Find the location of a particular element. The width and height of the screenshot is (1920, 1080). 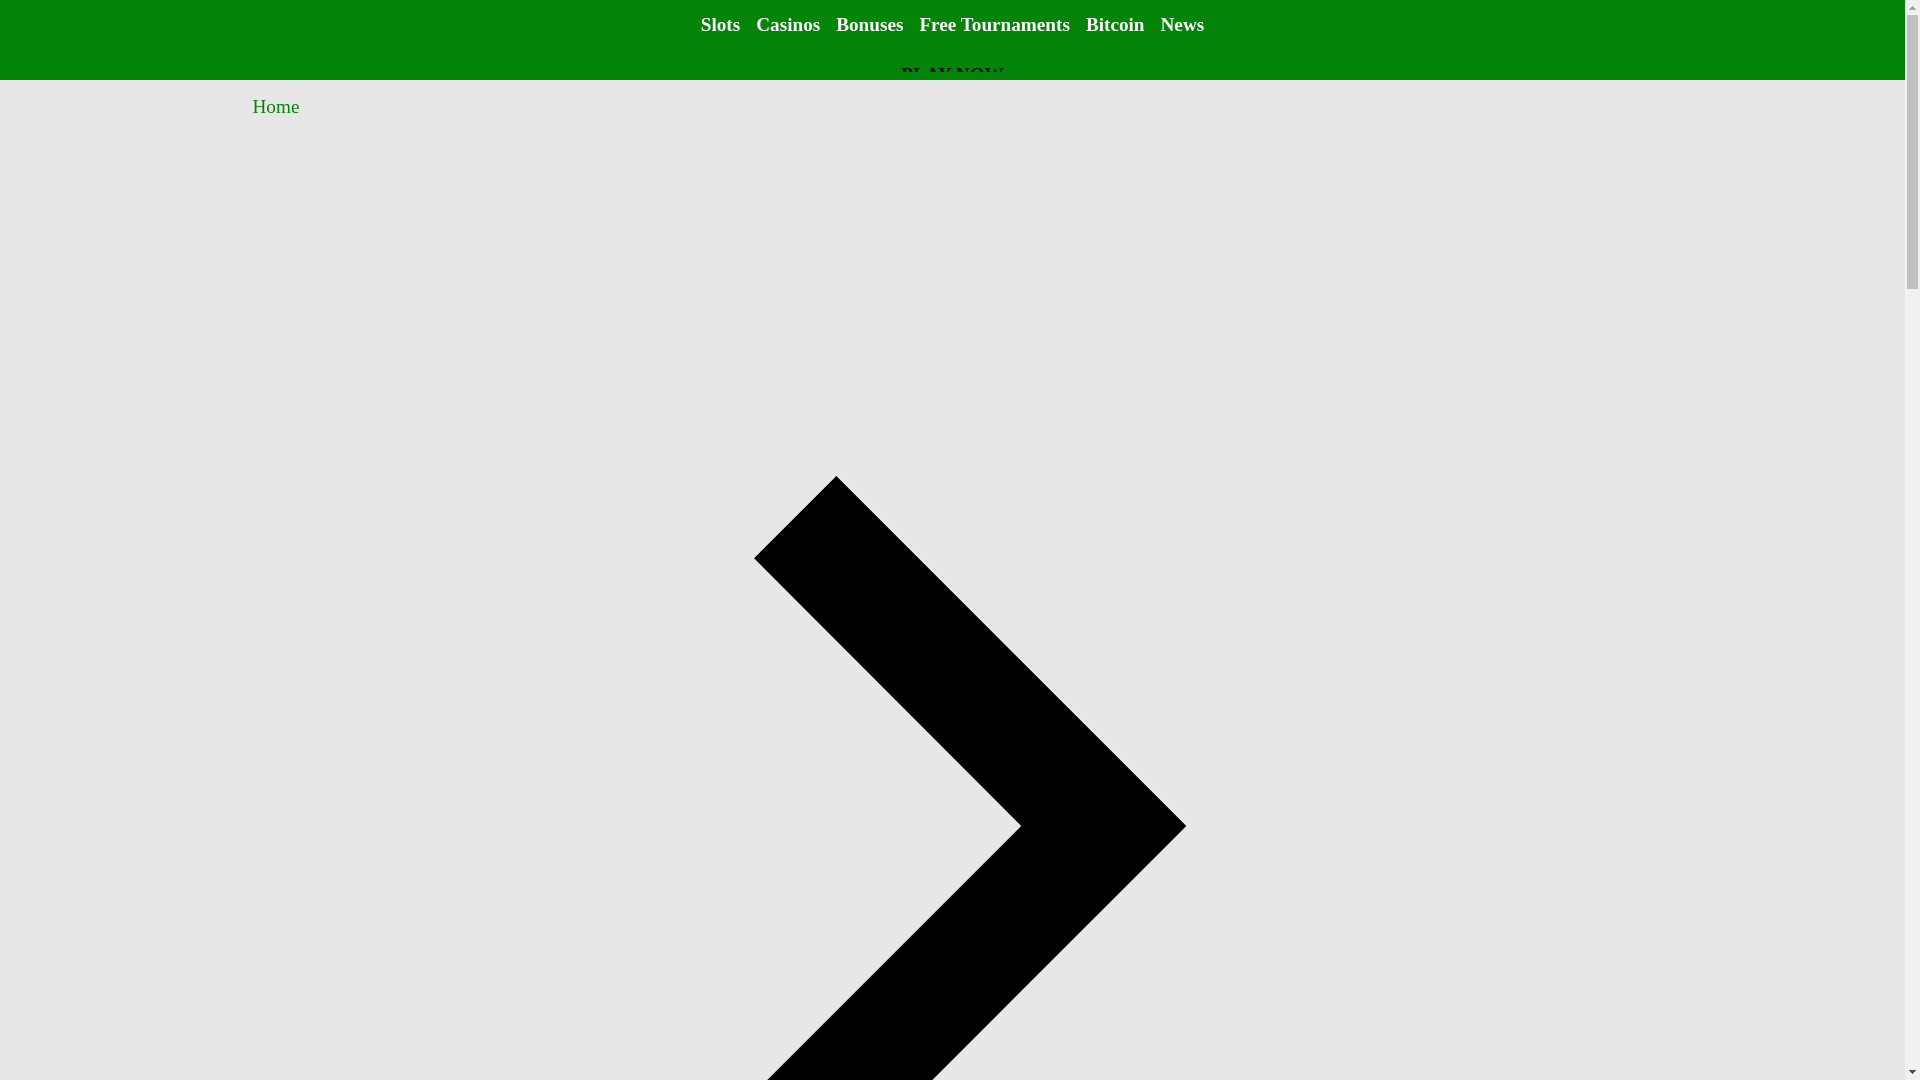

Casinos is located at coordinates (788, 24).